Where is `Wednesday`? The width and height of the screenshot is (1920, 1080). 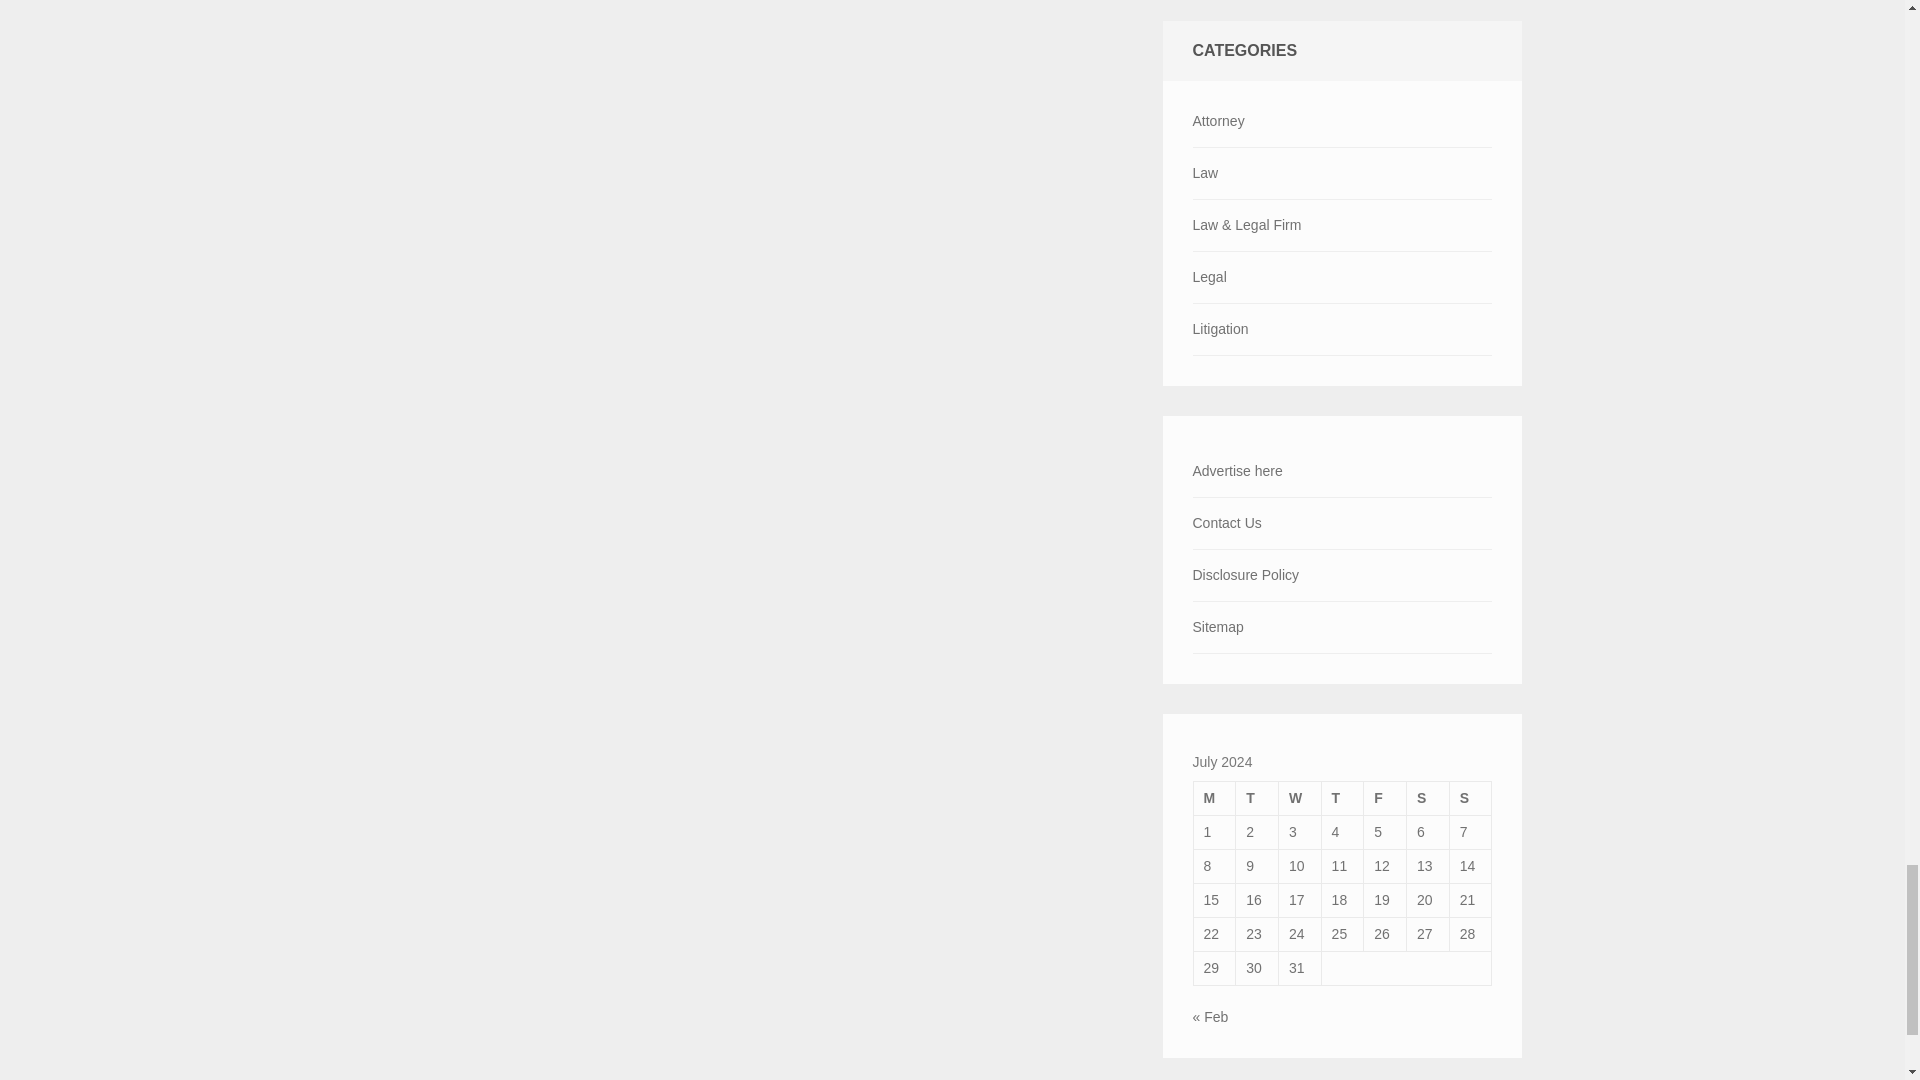
Wednesday is located at coordinates (1299, 798).